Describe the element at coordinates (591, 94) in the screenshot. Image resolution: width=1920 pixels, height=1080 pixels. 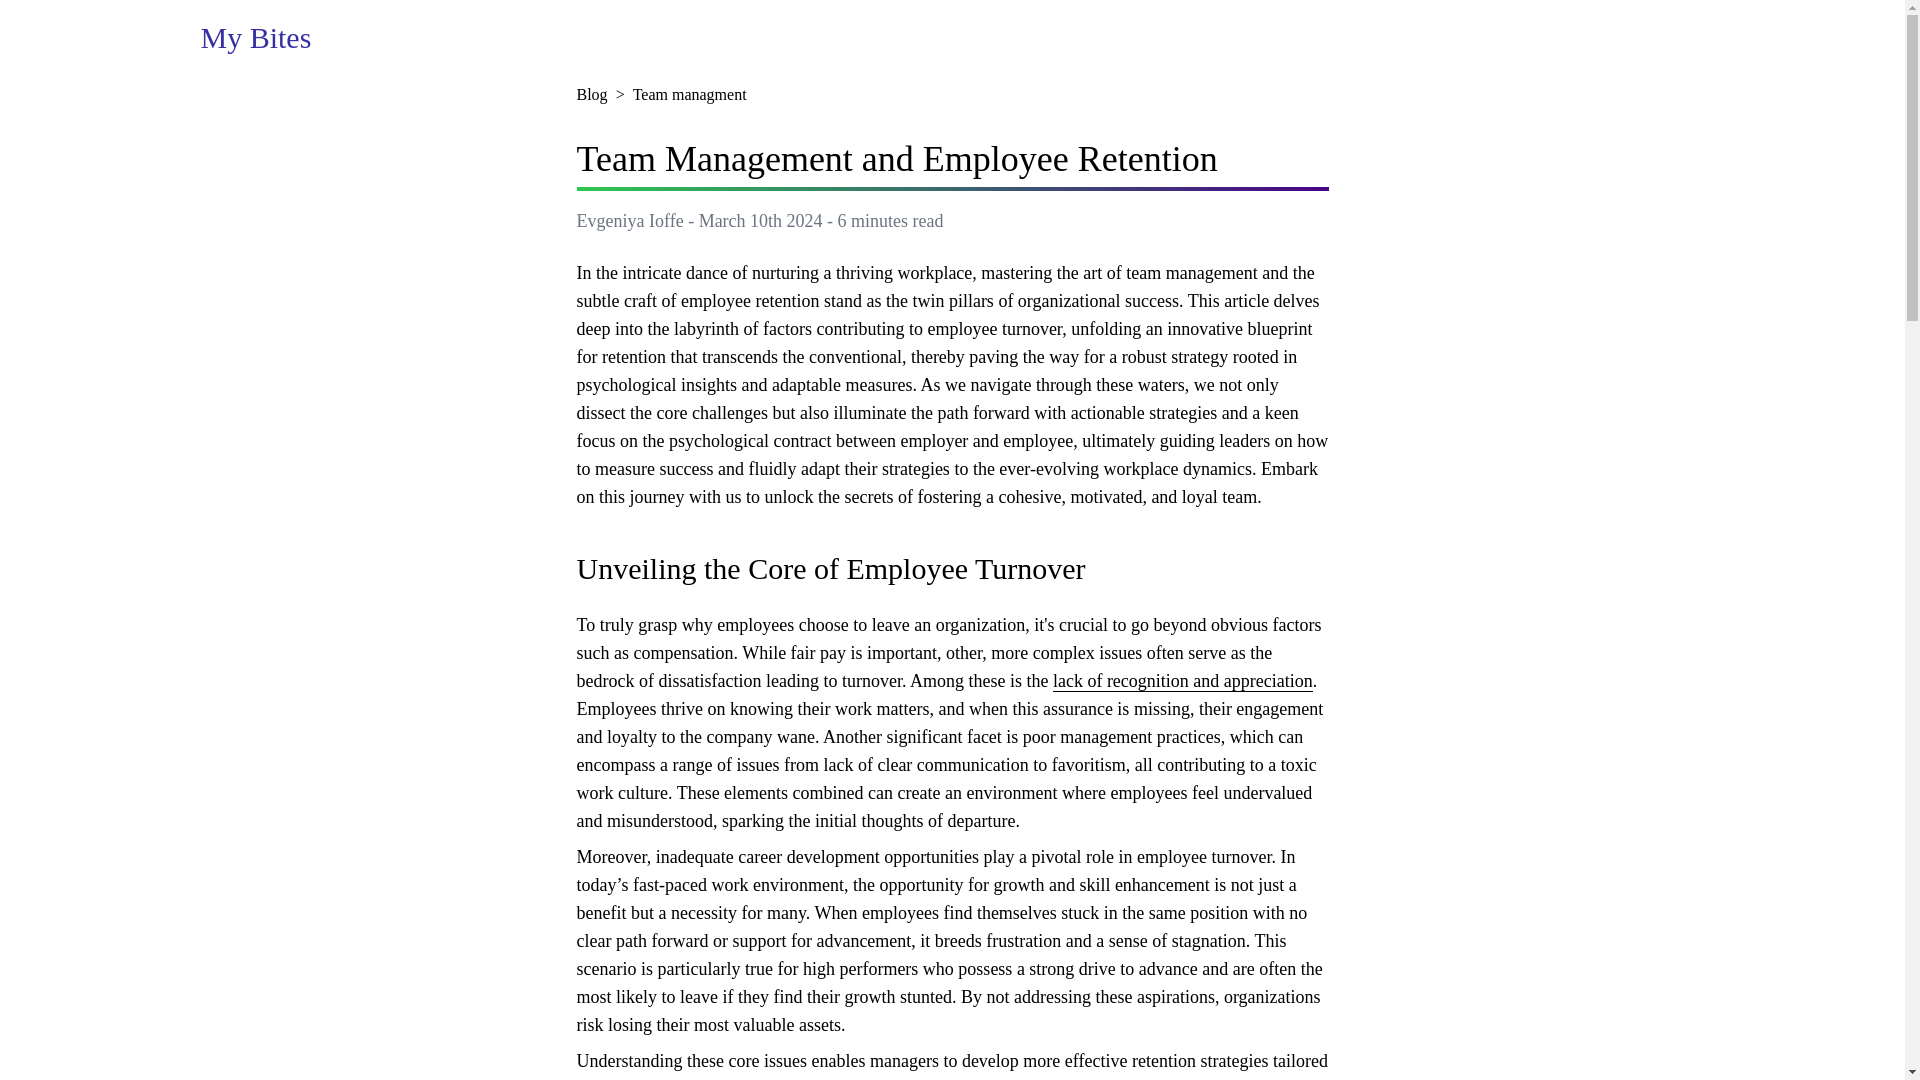
I see `Blog` at that location.